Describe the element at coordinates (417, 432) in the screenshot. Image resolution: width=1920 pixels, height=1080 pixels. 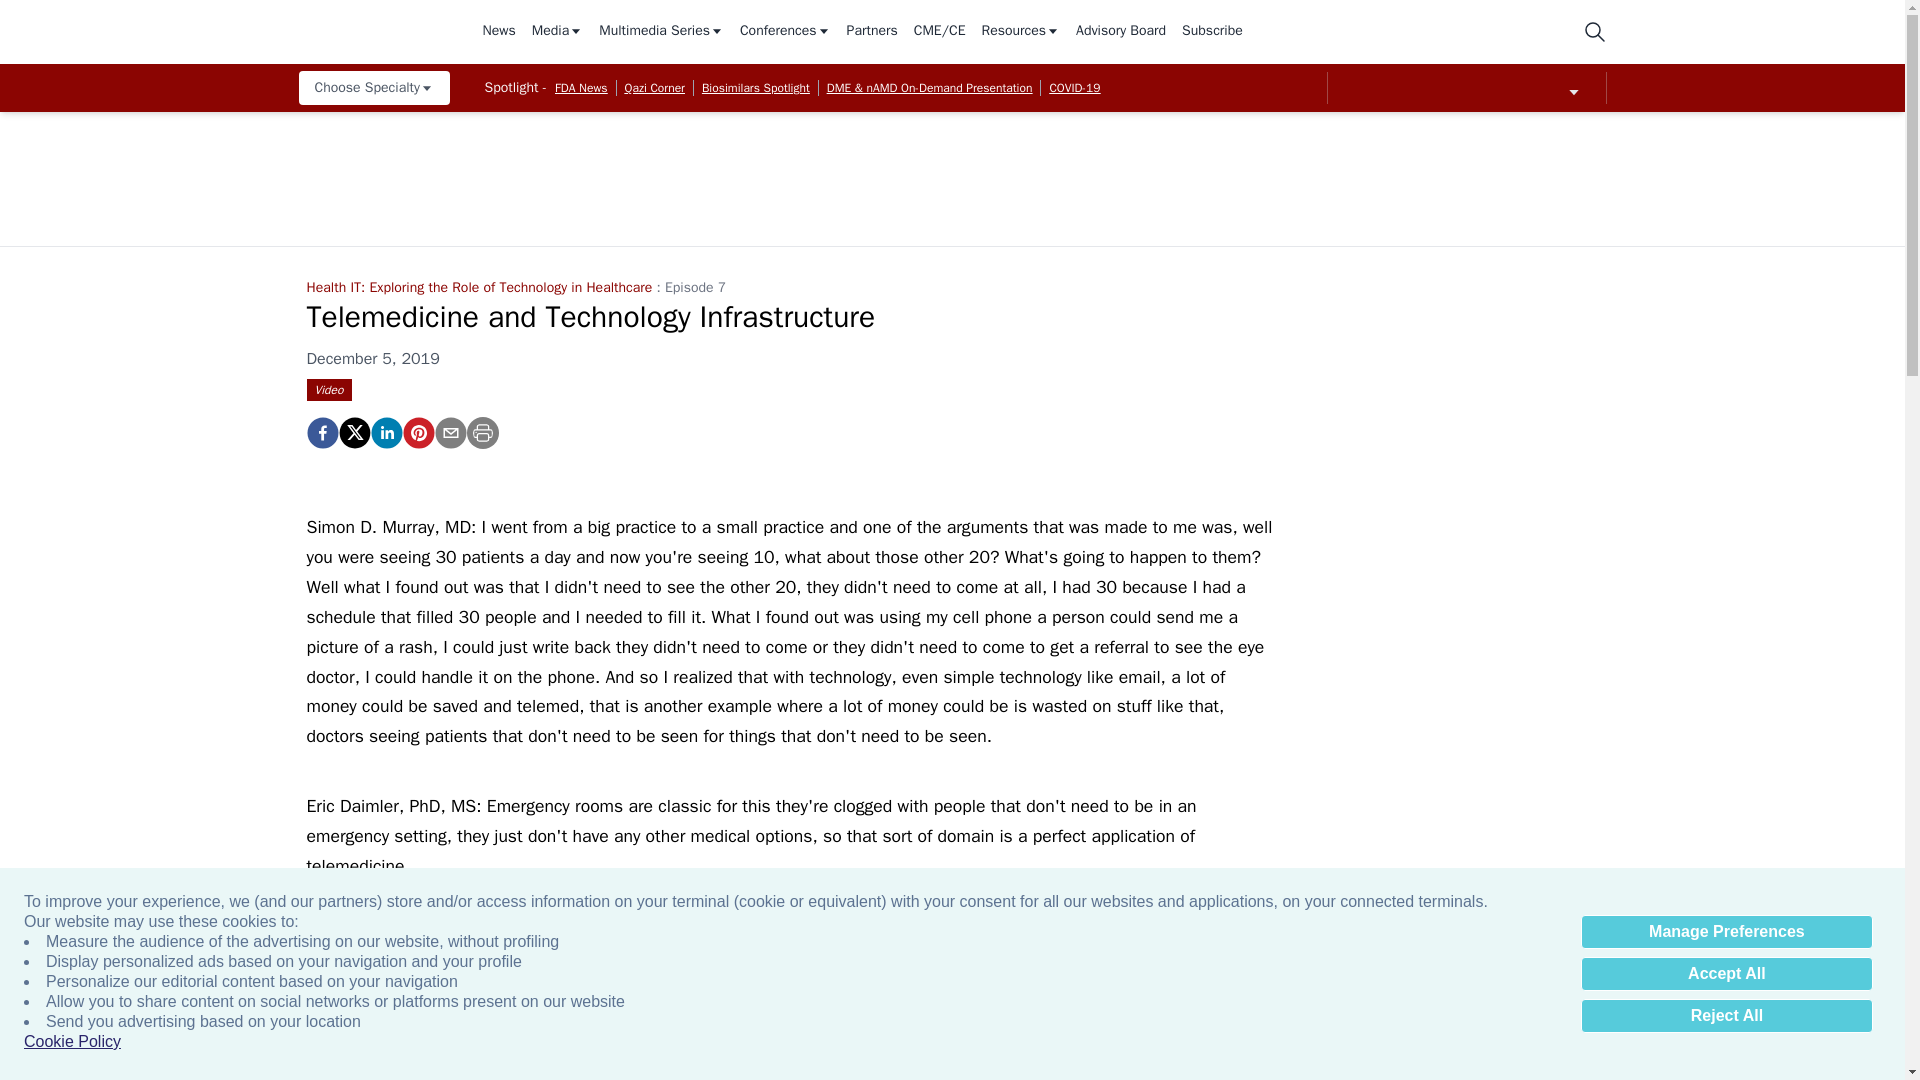
I see `Telemedicine and Technology Infrastructure` at that location.